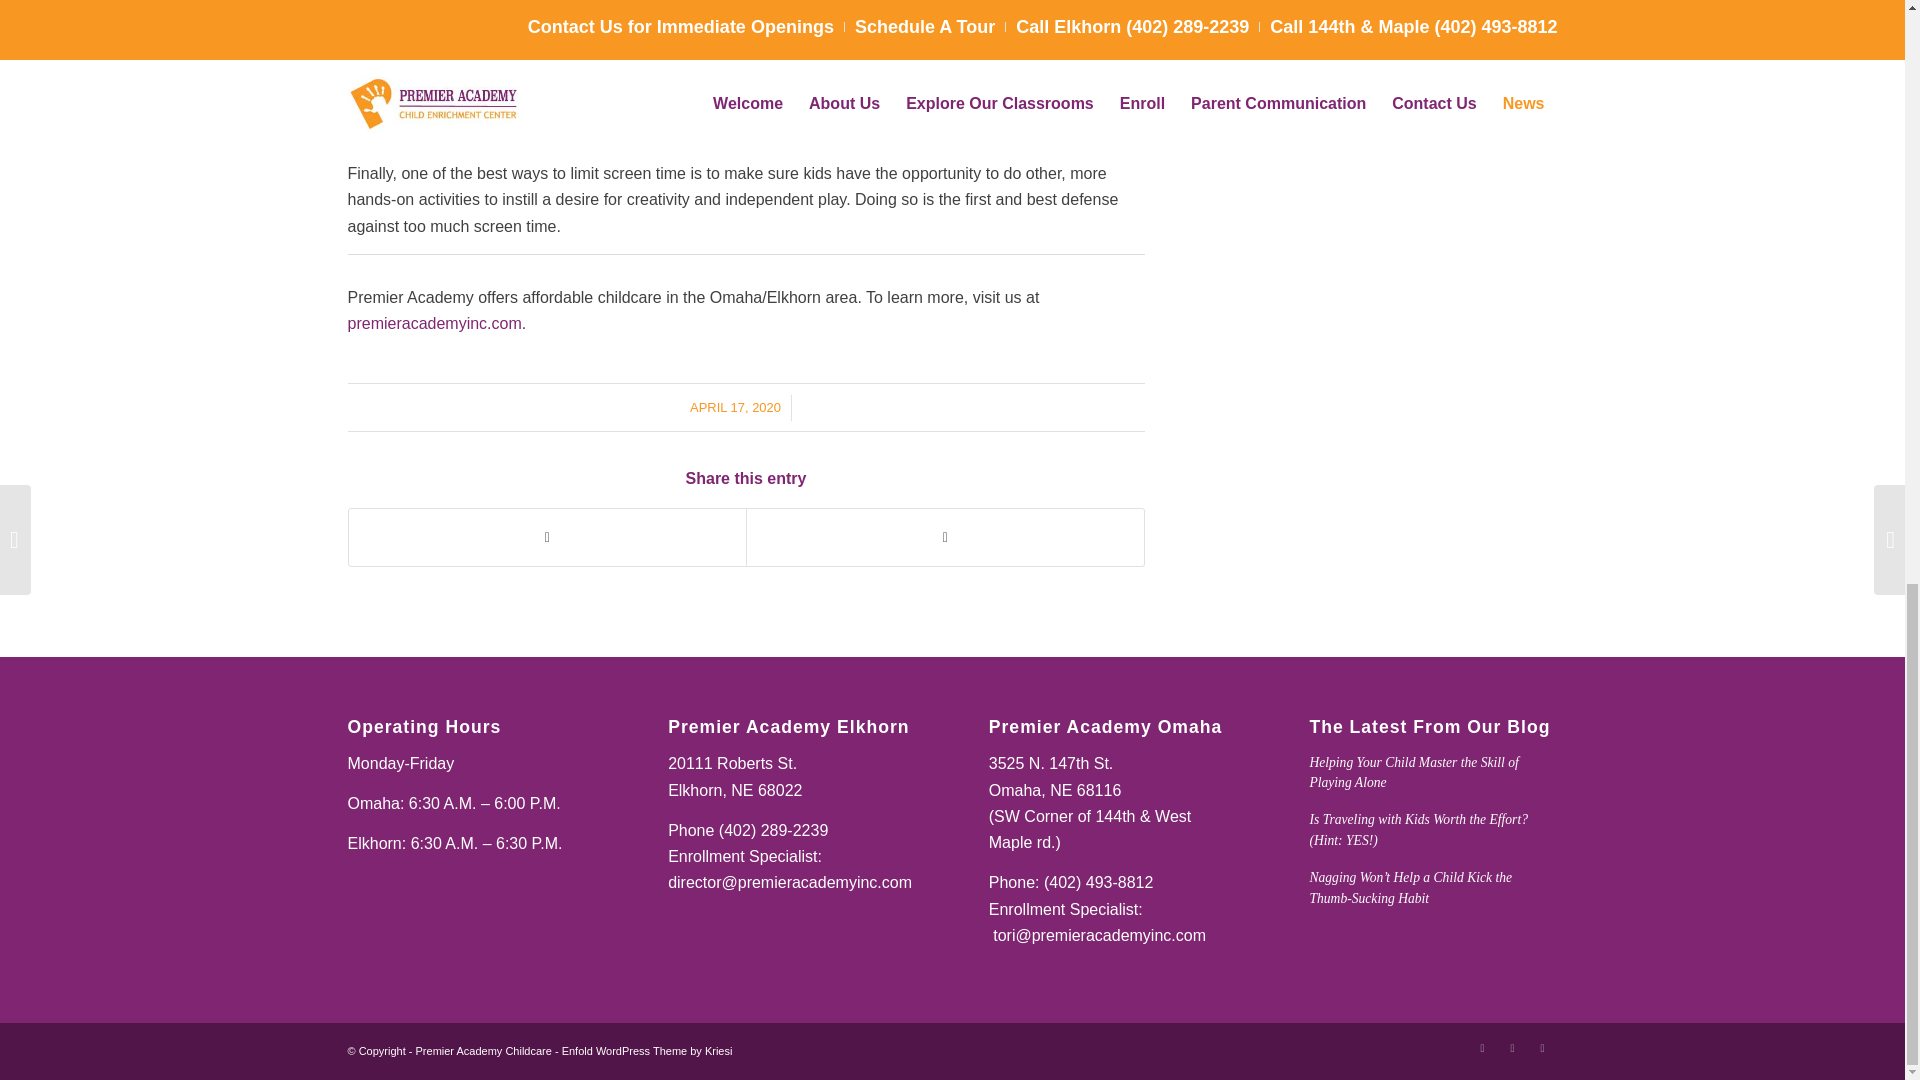 This screenshot has height=1080, width=1920. Describe the element at coordinates (434, 323) in the screenshot. I see `premieracademyinc.com` at that location.